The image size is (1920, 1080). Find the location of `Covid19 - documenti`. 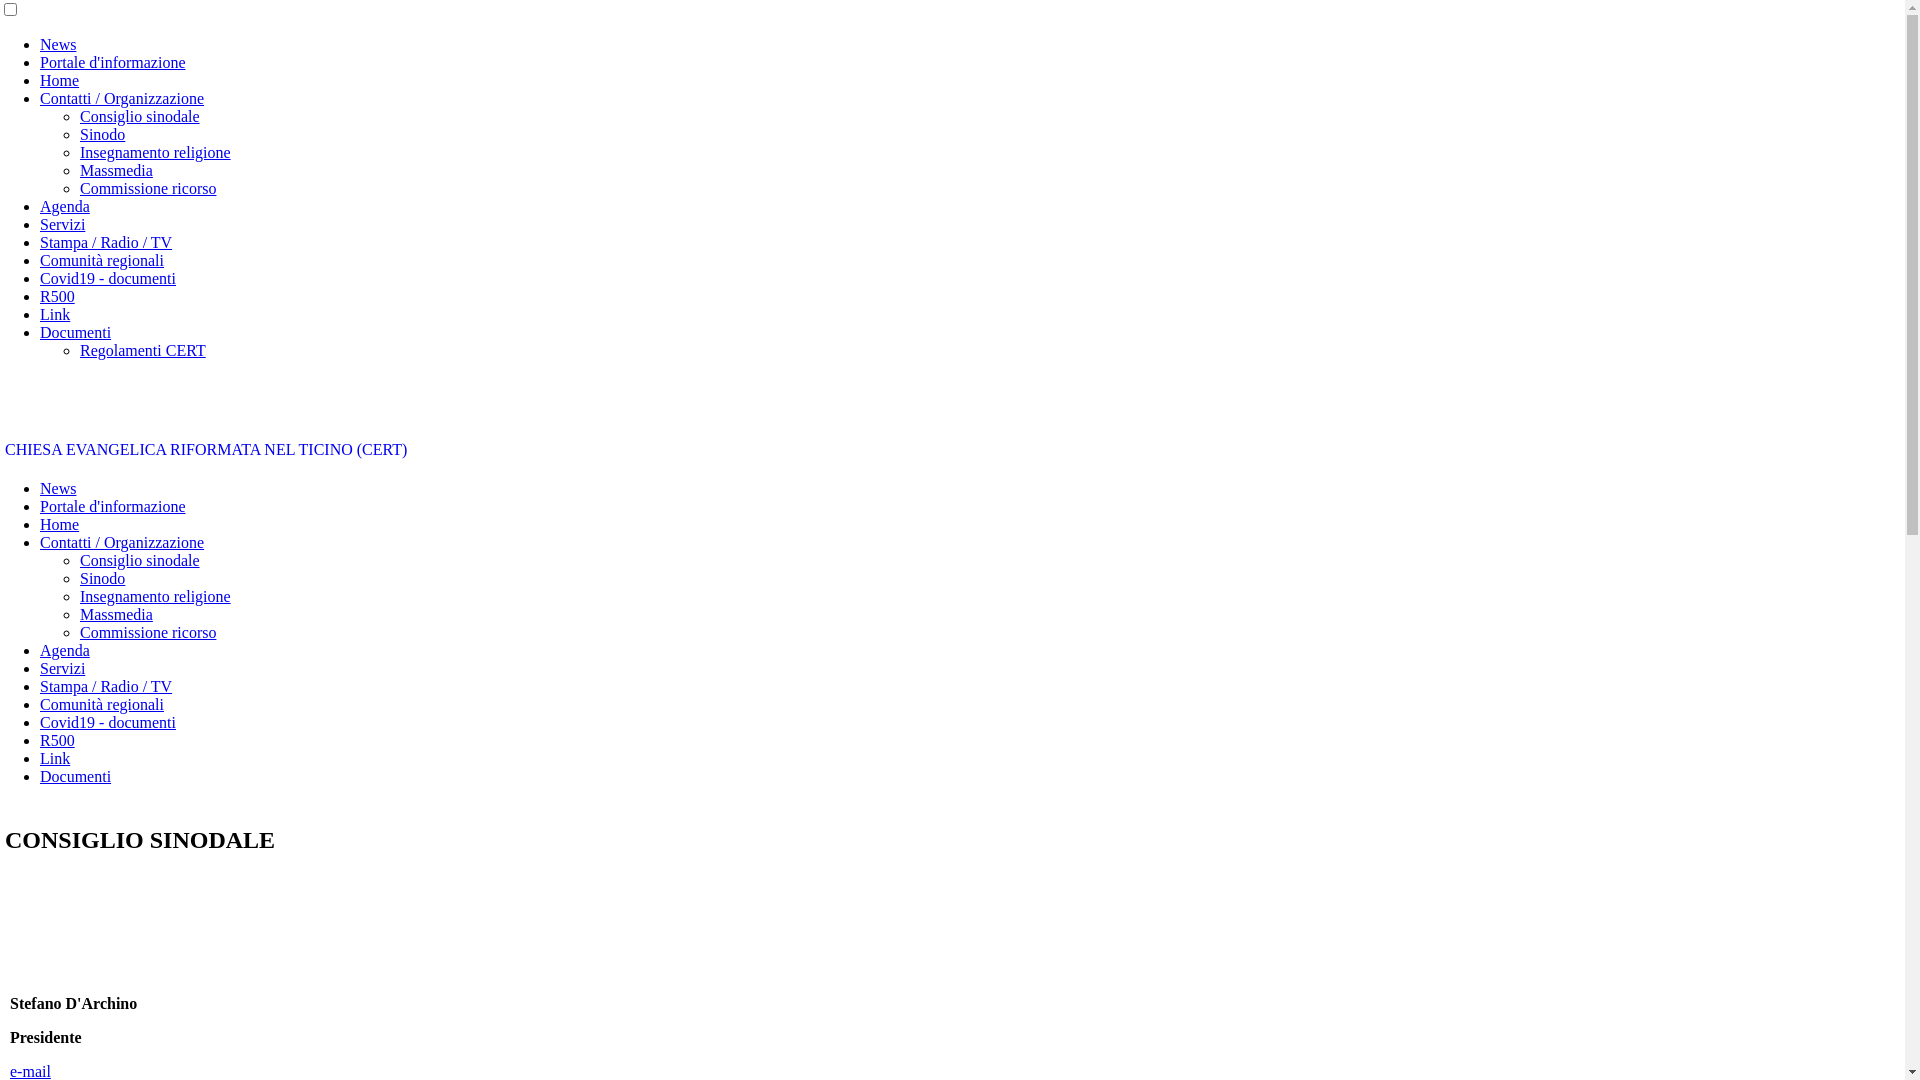

Covid19 - documenti is located at coordinates (108, 722).